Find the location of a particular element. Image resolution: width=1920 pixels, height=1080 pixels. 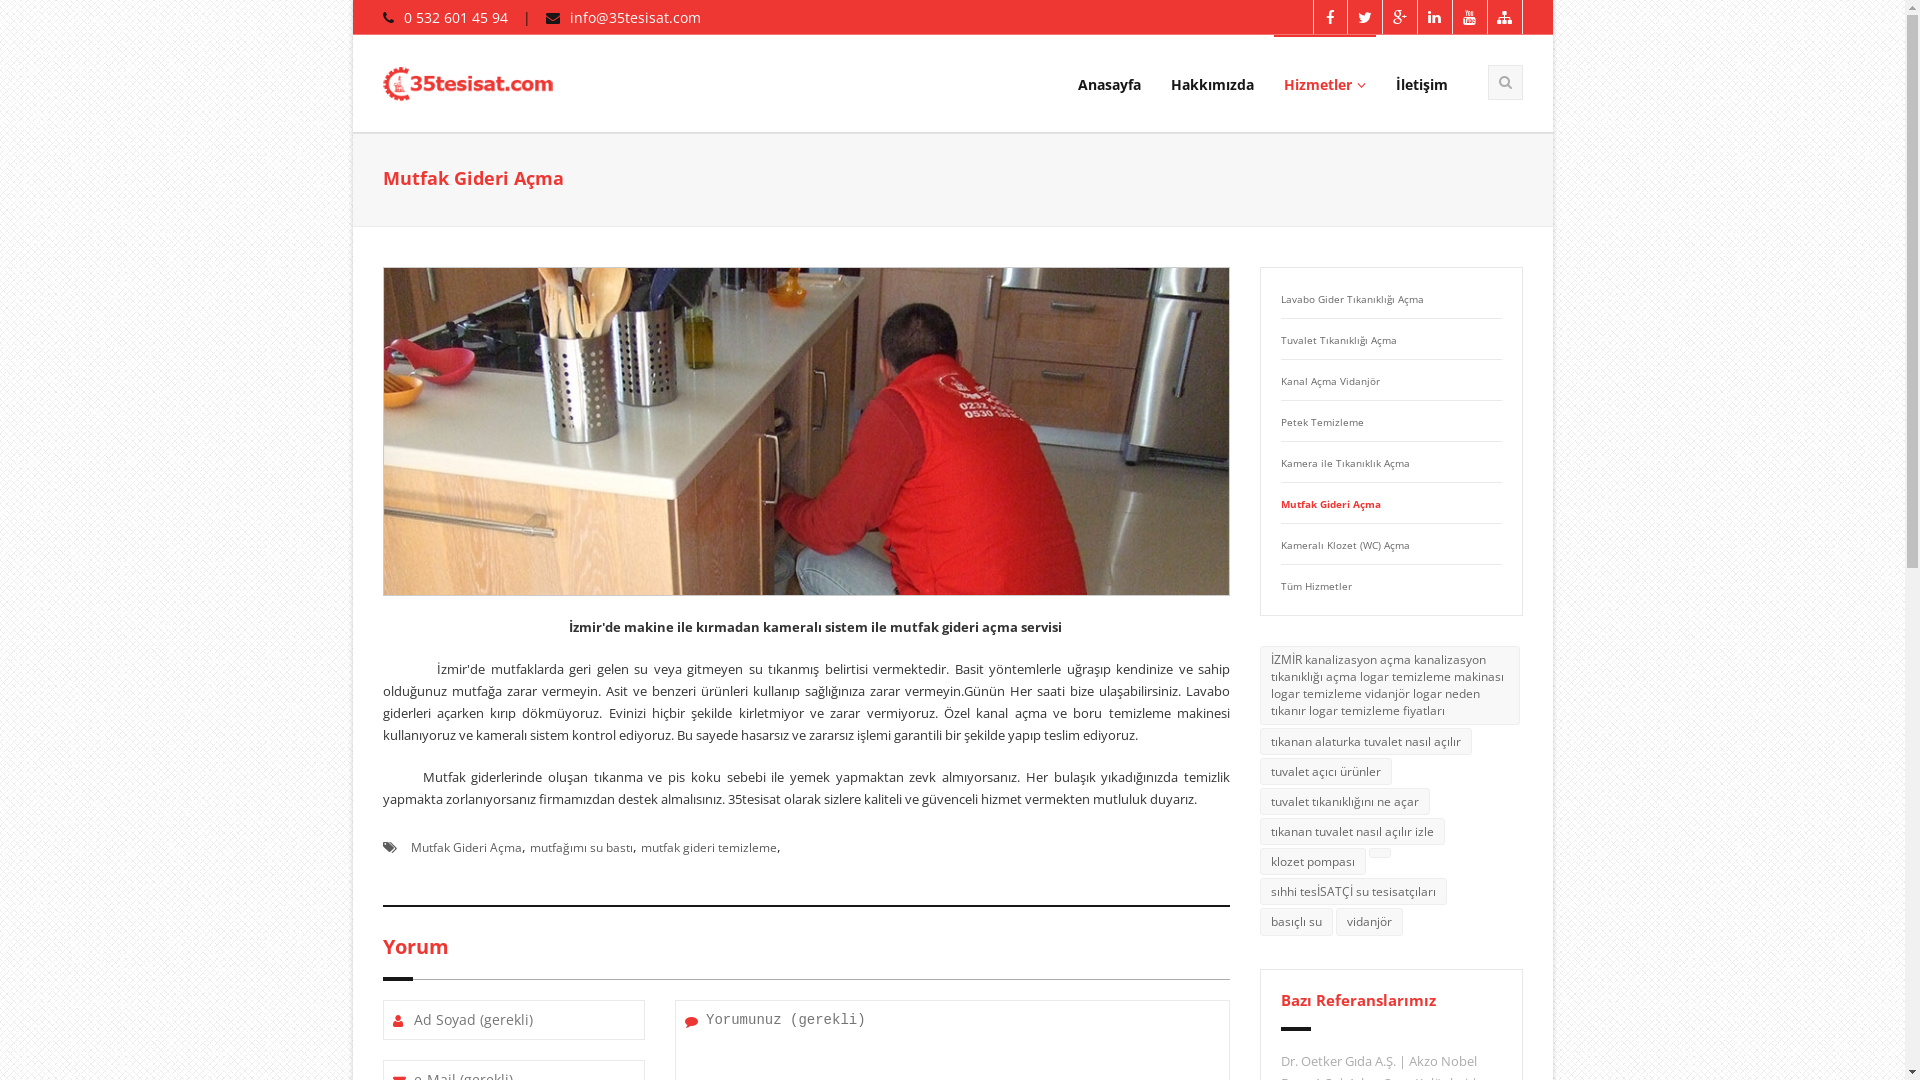

Anasayfa is located at coordinates (1110, 84).